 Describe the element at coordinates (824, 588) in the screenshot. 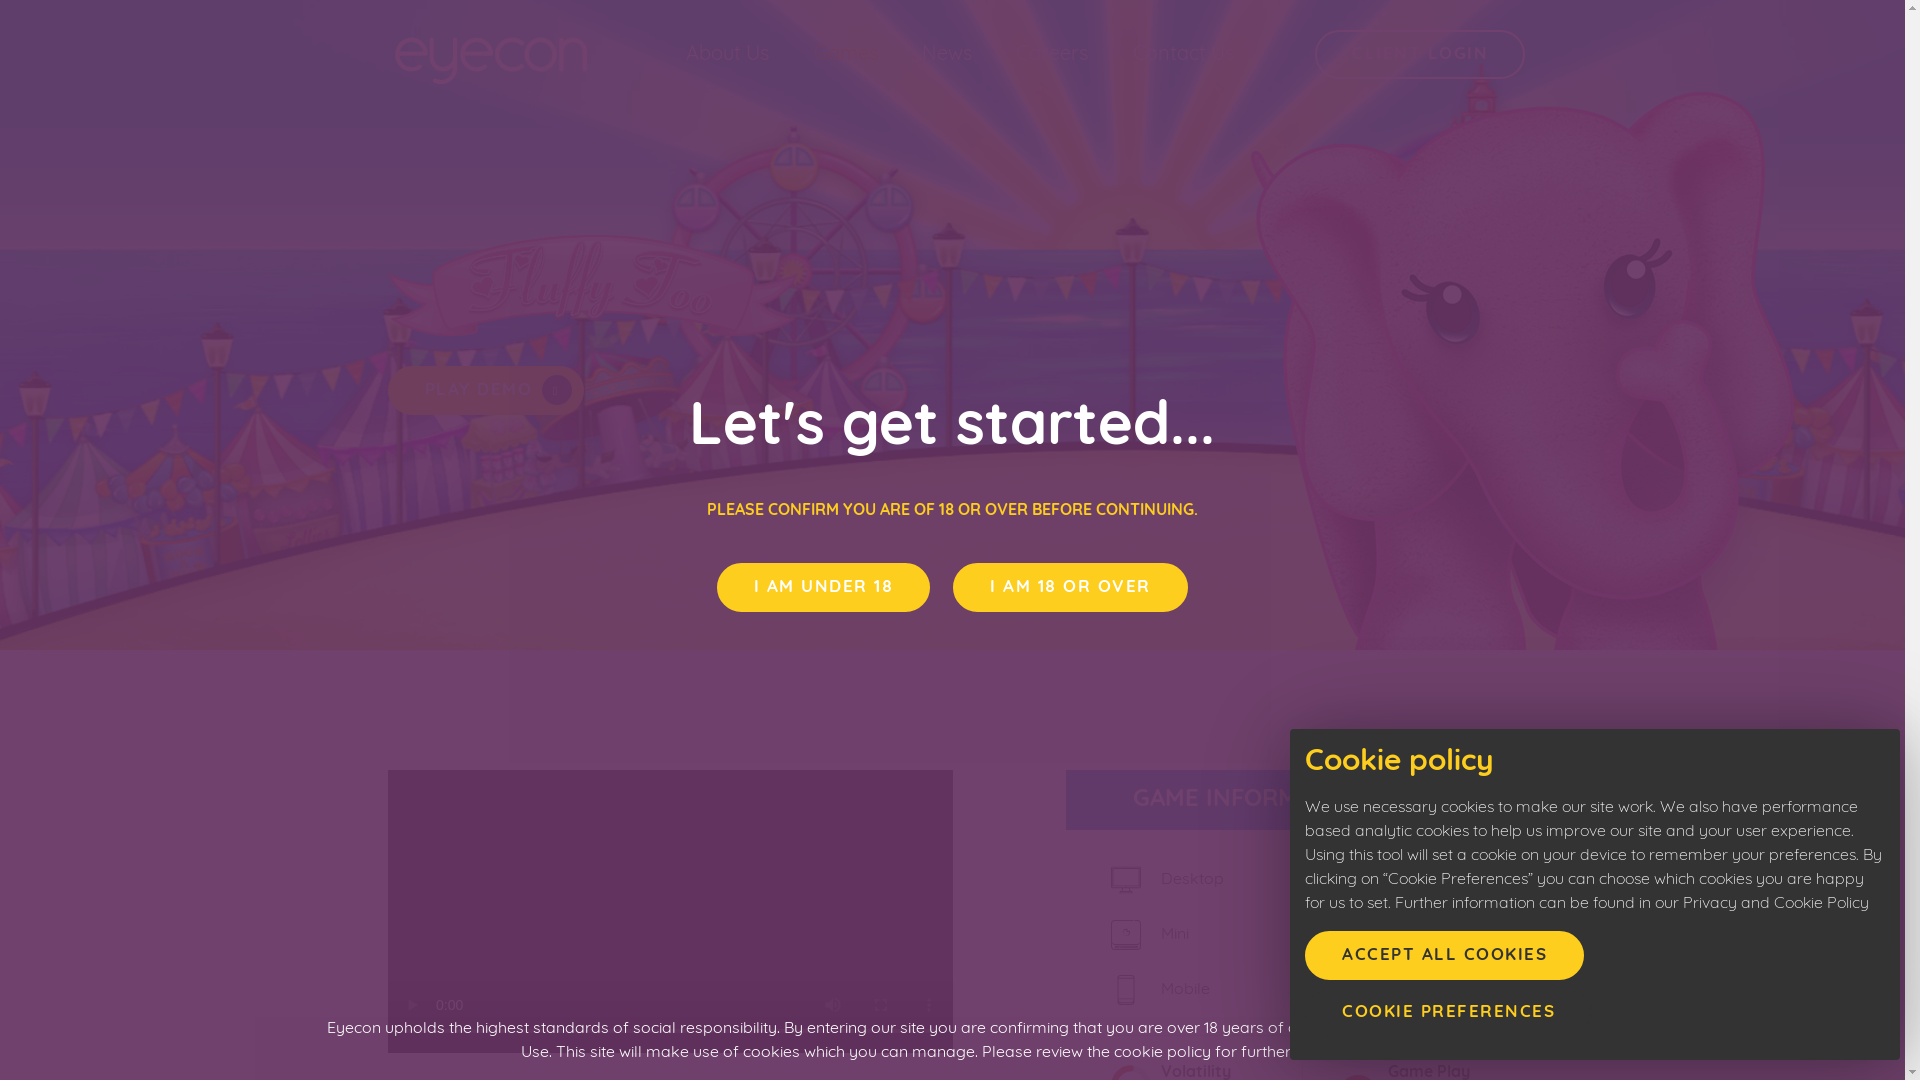

I see `I AM UNDER 18` at that location.